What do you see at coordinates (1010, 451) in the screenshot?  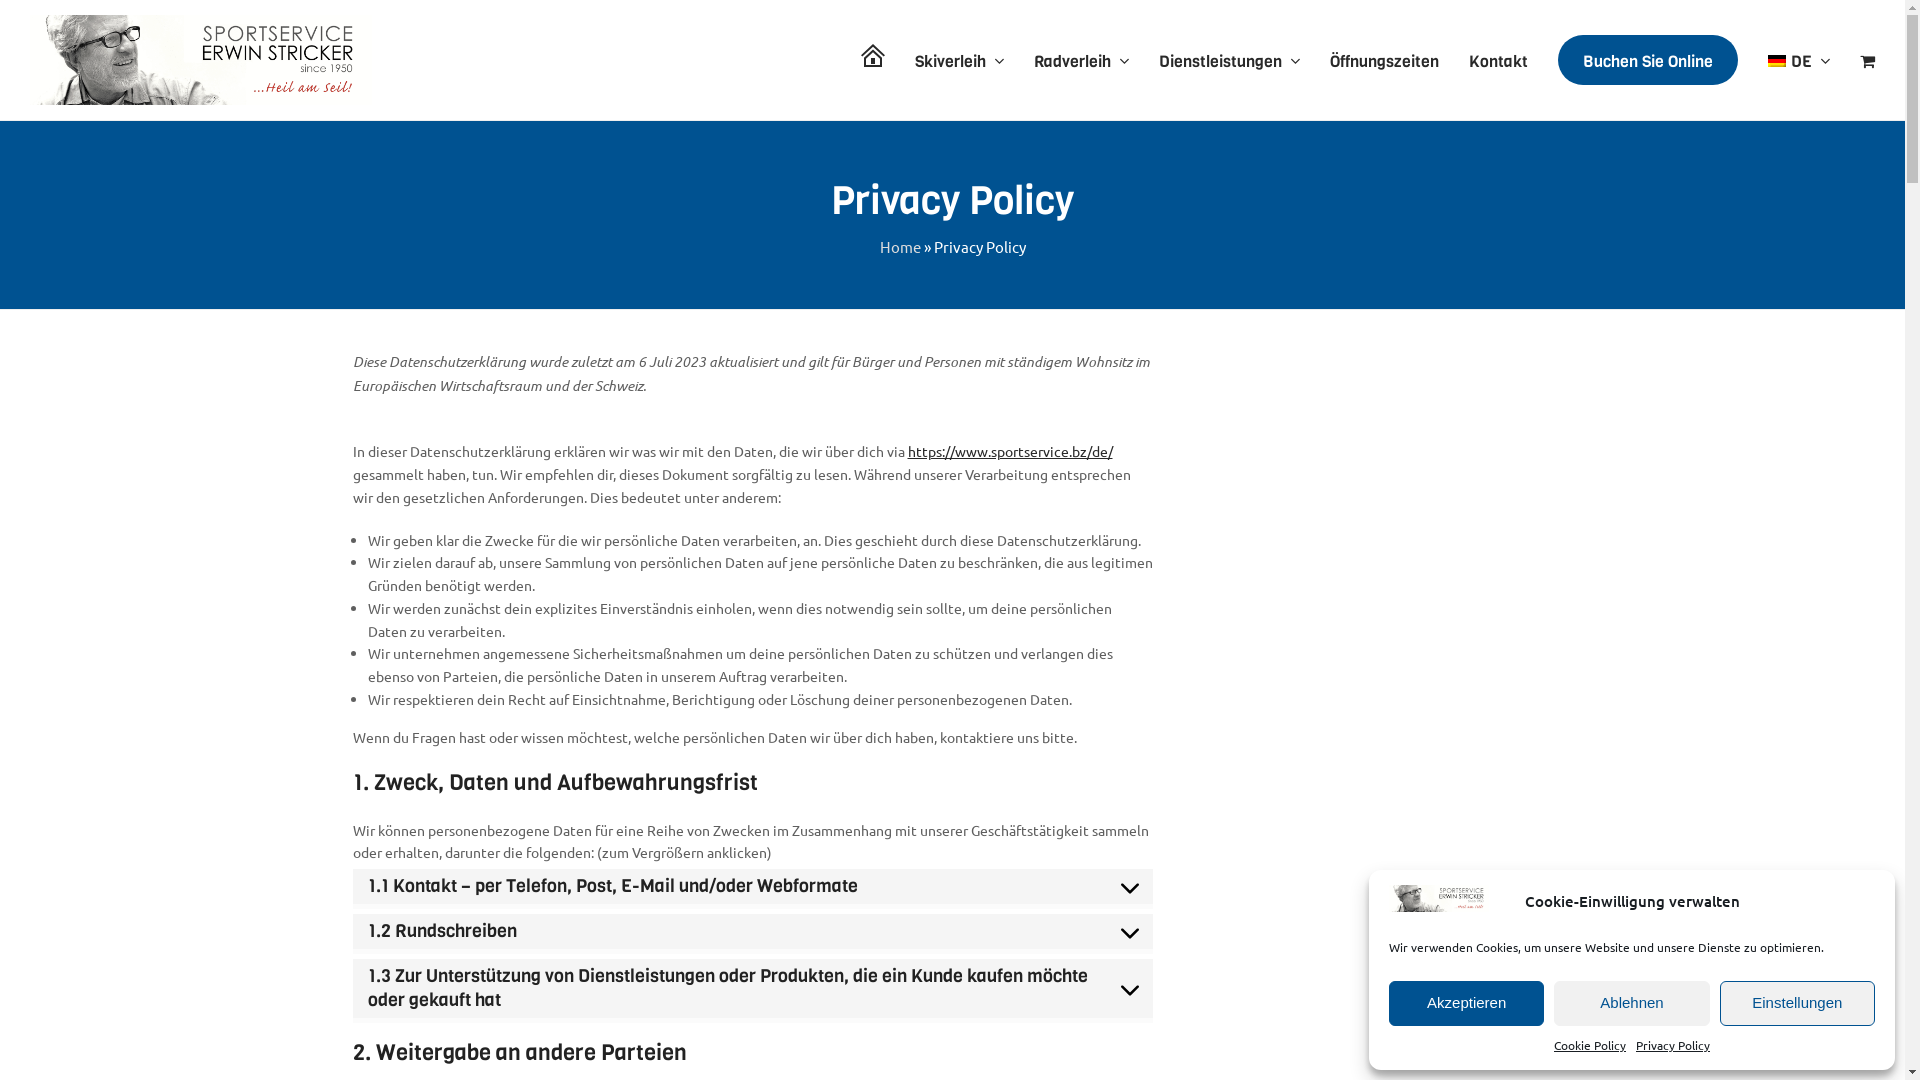 I see `https://www.sportservice.bz/de/` at bounding box center [1010, 451].